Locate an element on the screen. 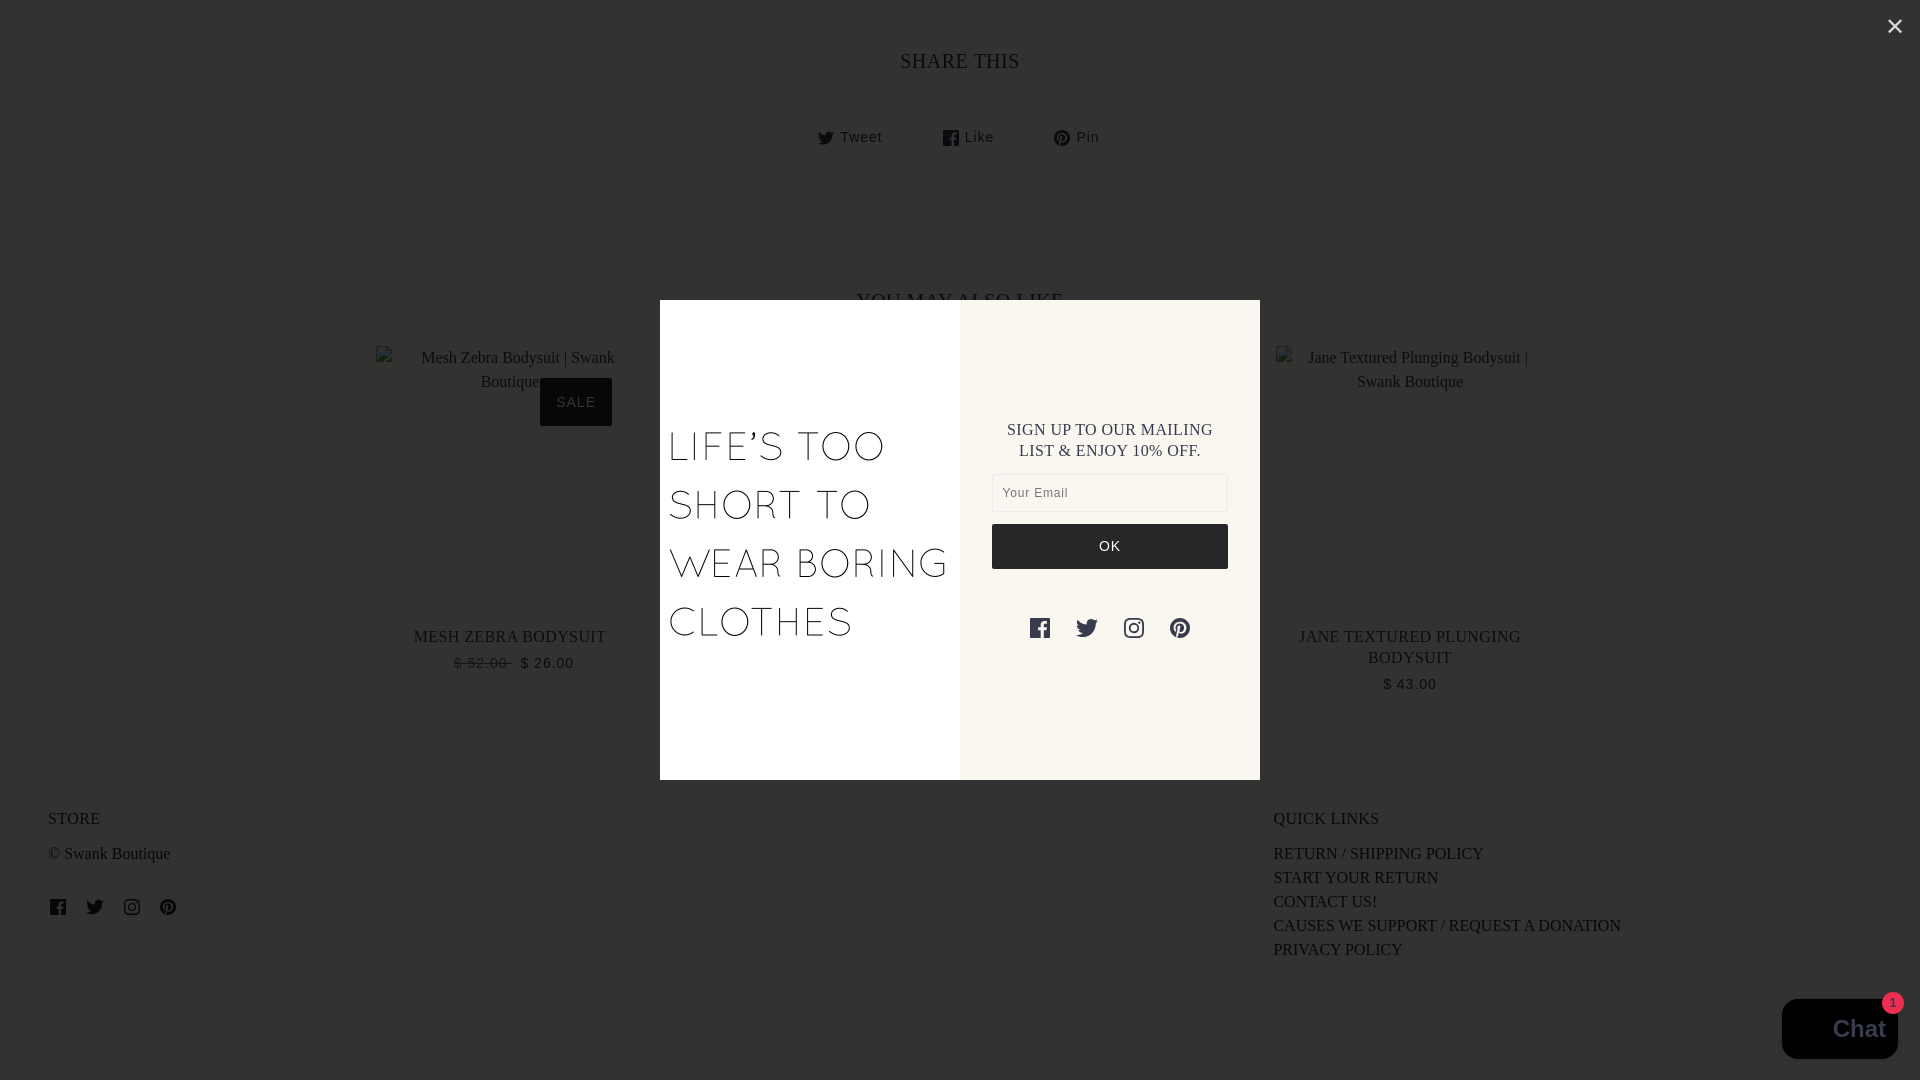 This screenshot has height=1080, width=1920. Apple Pay is located at coordinates (1580, 1020).